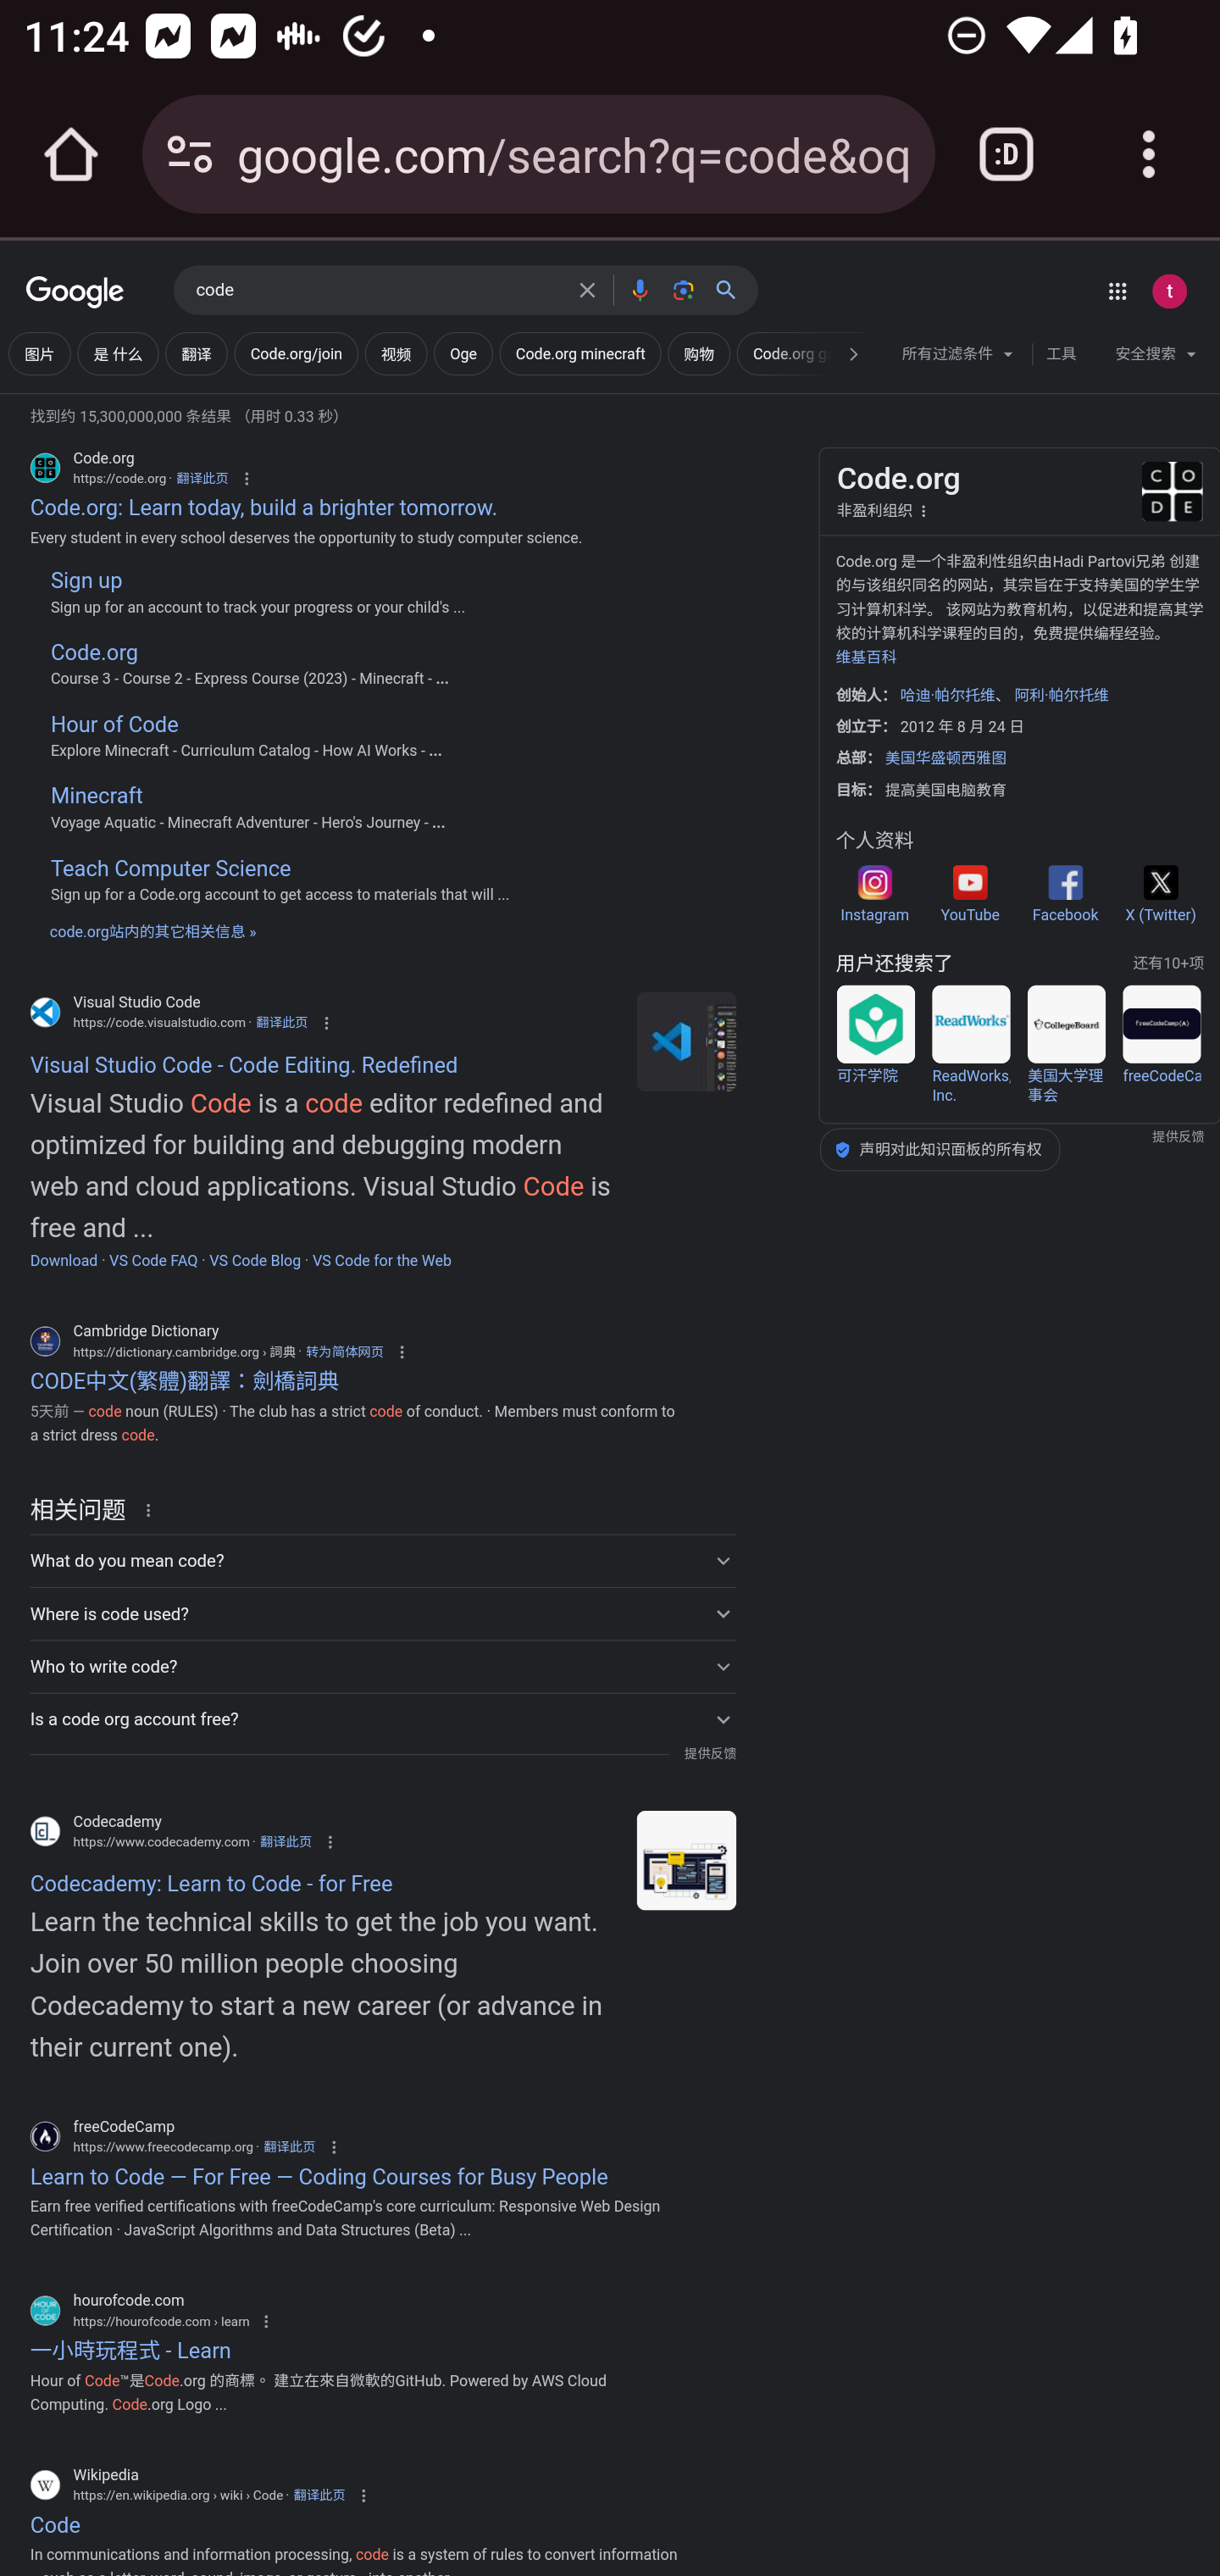 The image size is (1220, 2576). I want to click on Sign up Sign up Sign up, so click(358, 580).